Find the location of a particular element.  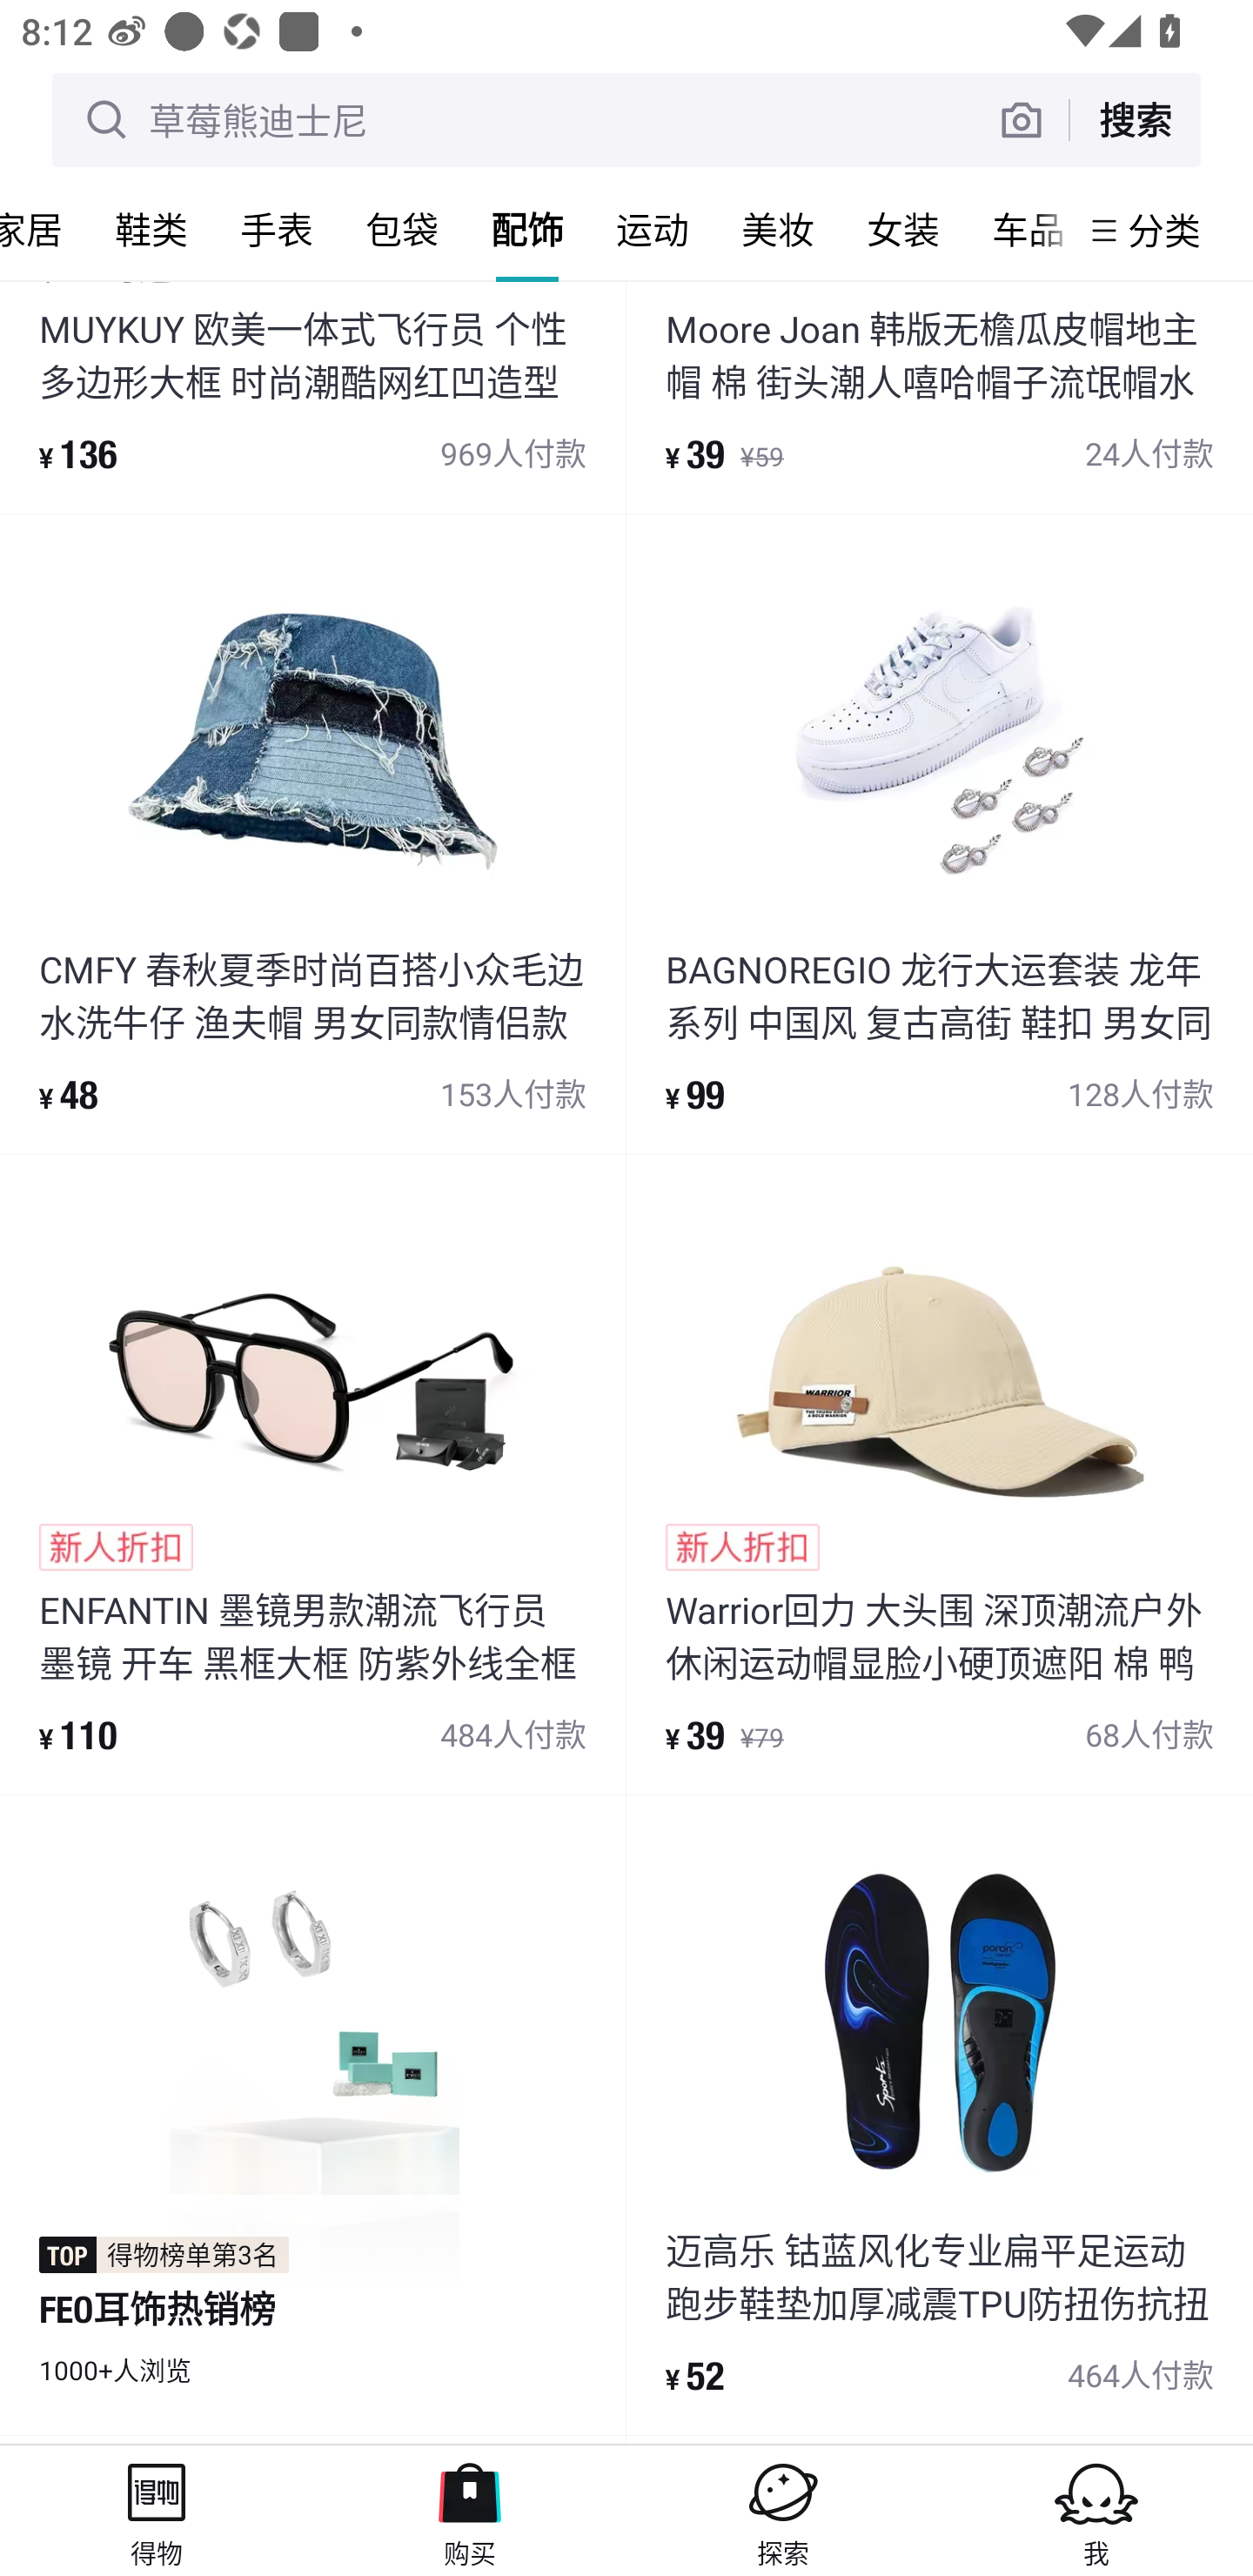

女装 is located at coordinates (903, 229).